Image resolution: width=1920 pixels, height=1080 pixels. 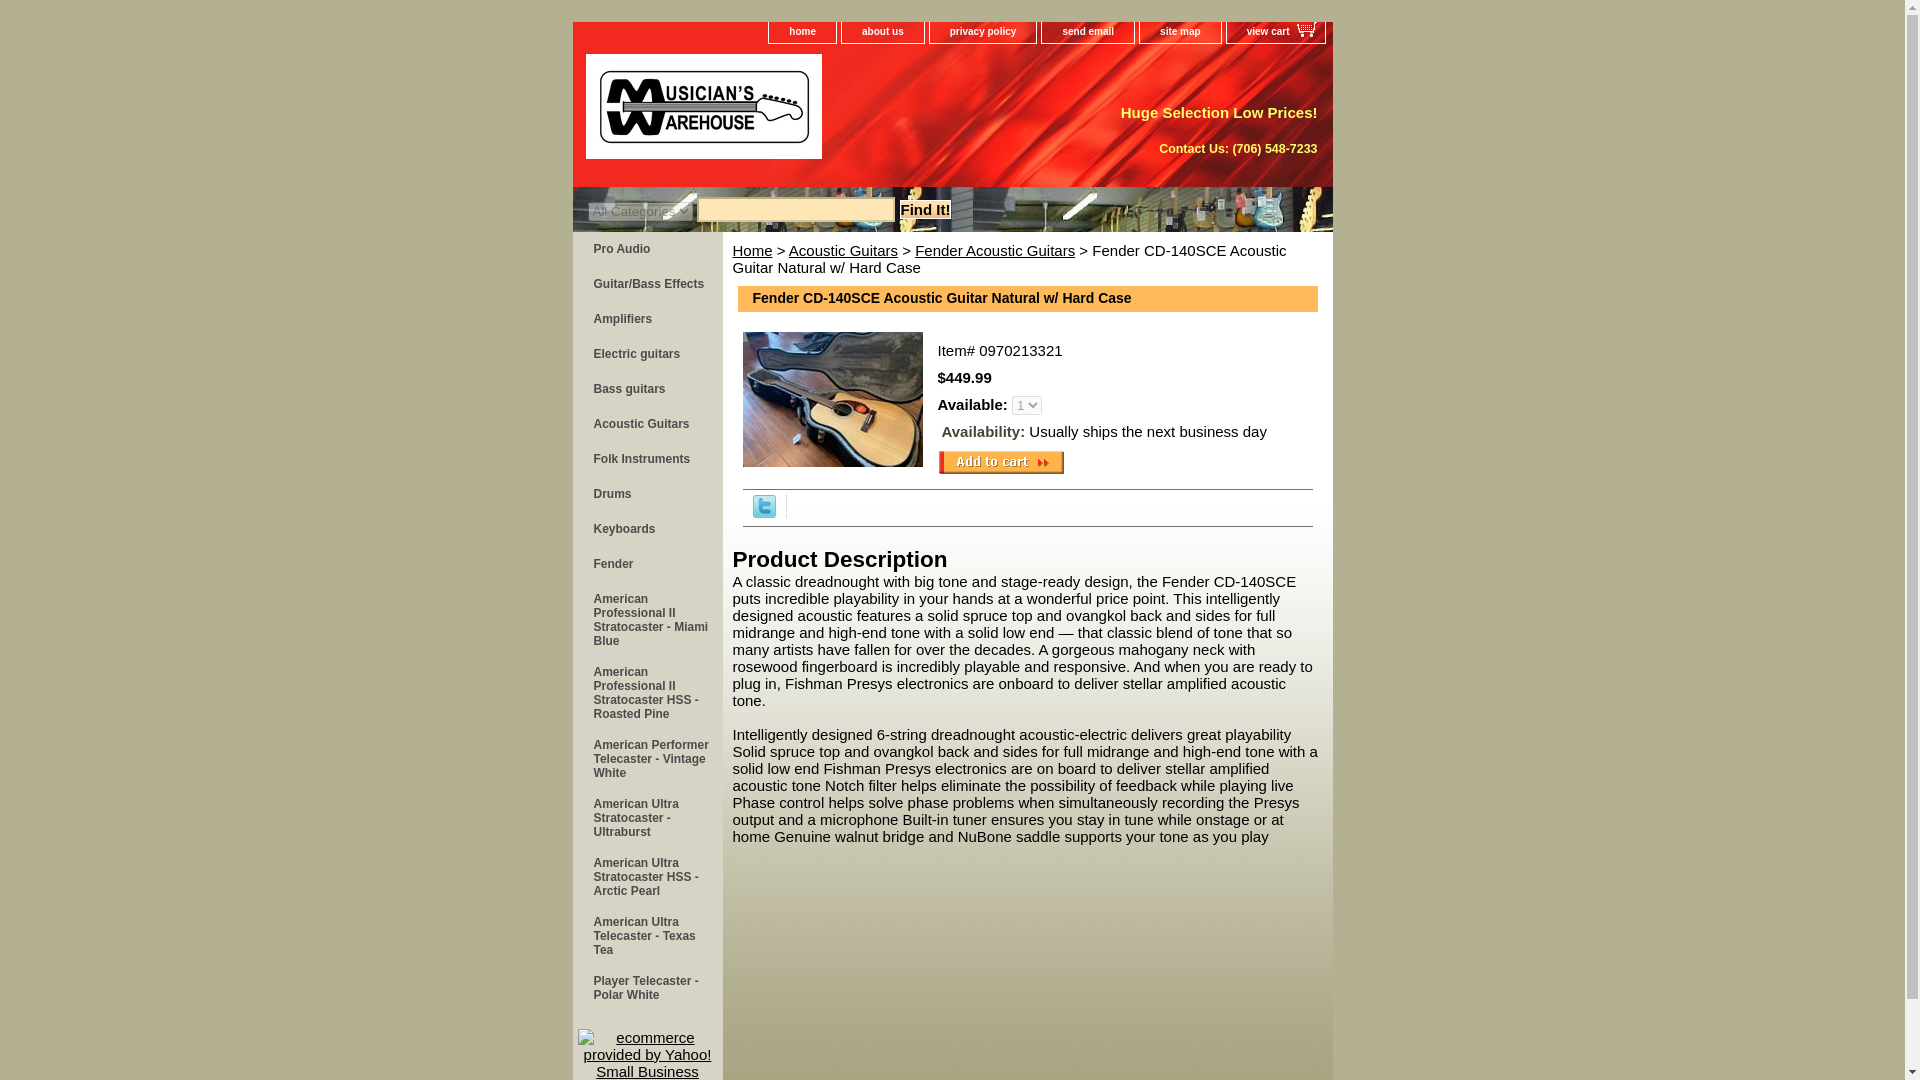 What do you see at coordinates (646, 564) in the screenshot?
I see `Fender` at bounding box center [646, 564].